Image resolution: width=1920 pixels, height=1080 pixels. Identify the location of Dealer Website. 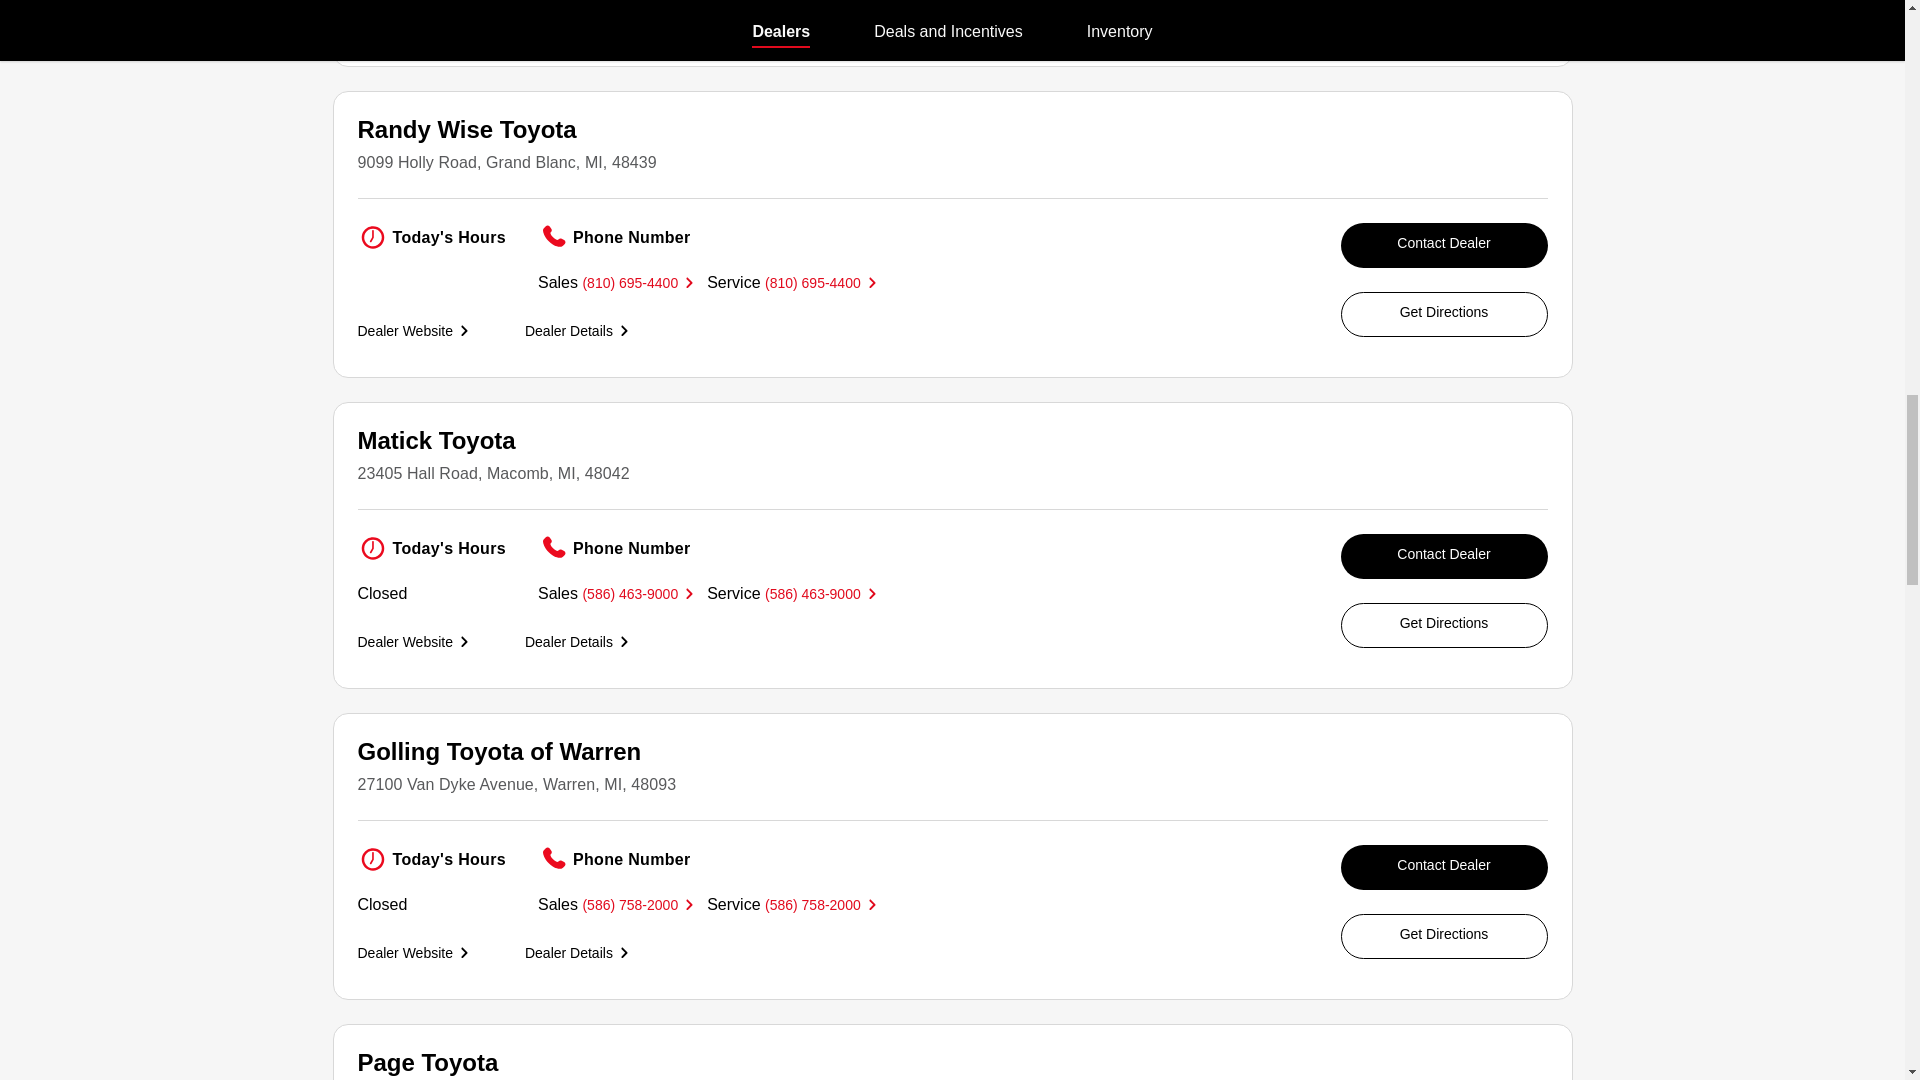
(412, 952).